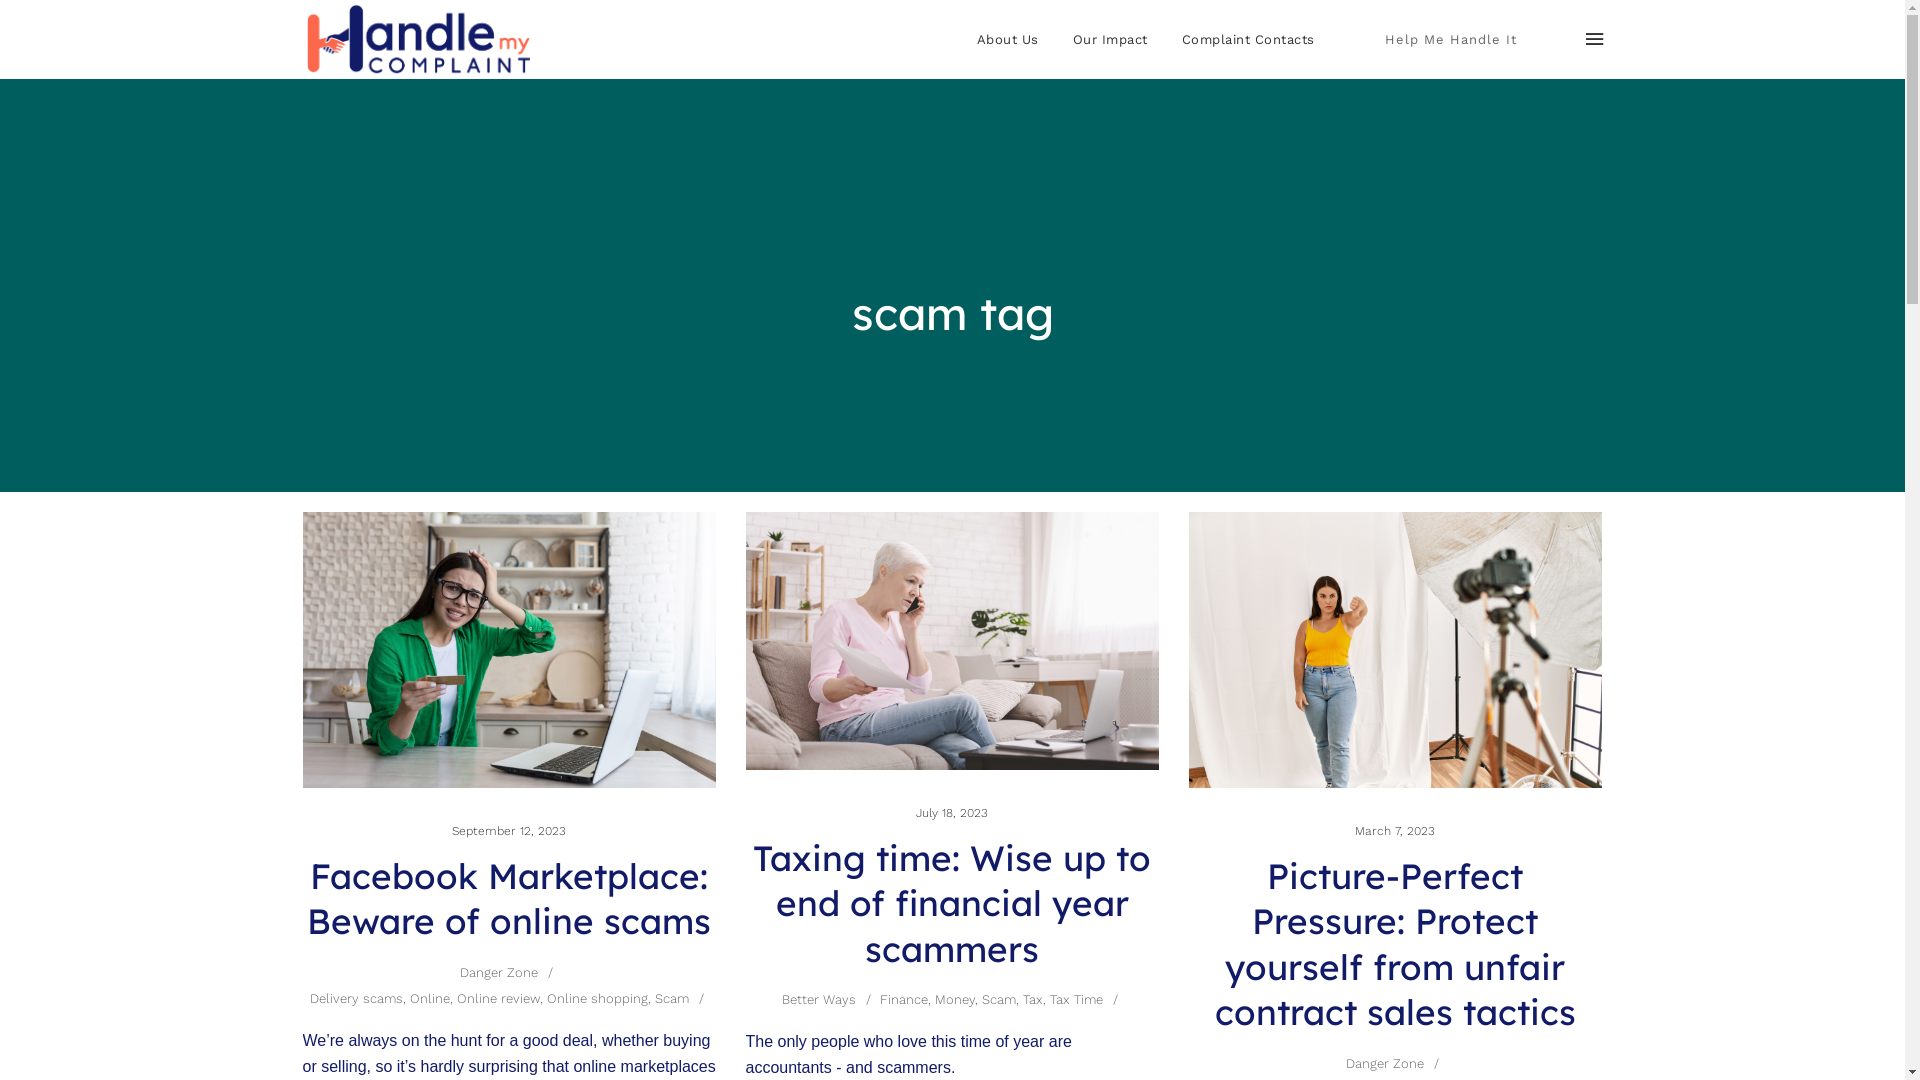 This screenshot has width=1920, height=1080. What do you see at coordinates (1033, 1000) in the screenshot?
I see `Tax` at bounding box center [1033, 1000].